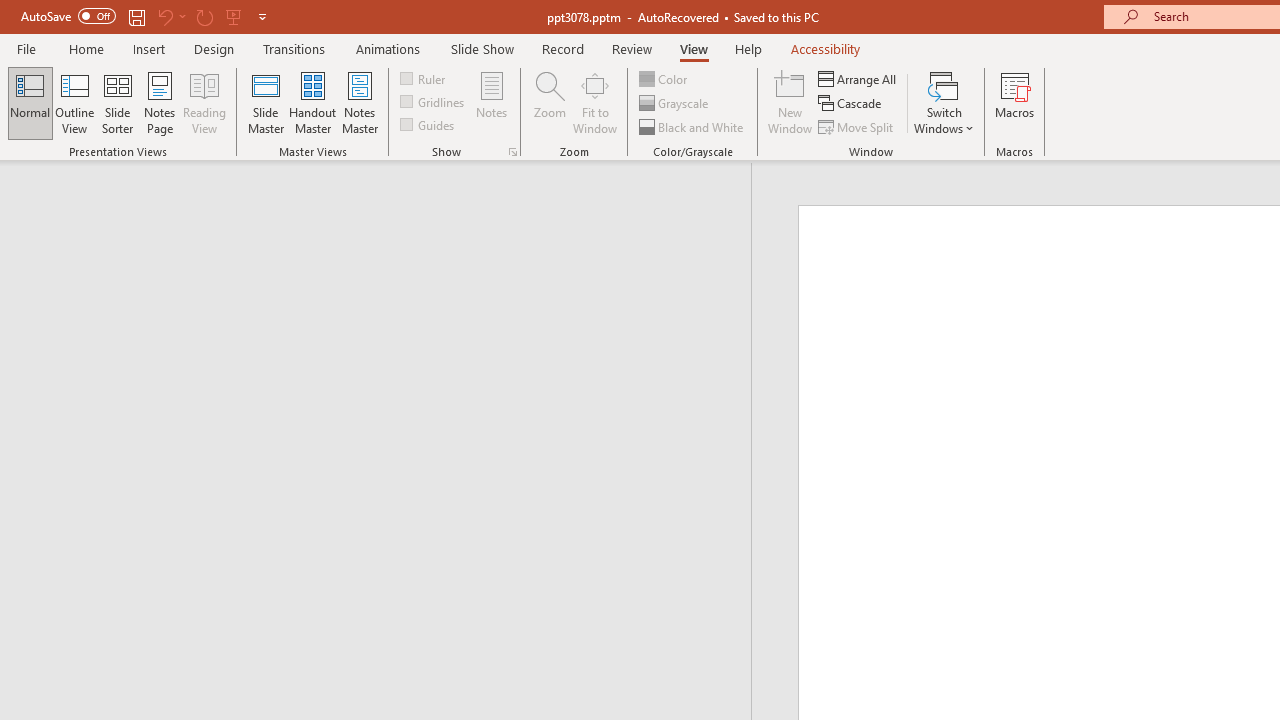 Image resolution: width=1280 pixels, height=720 pixels. Describe the element at coordinates (424, 78) in the screenshot. I see `Ruler` at that location.